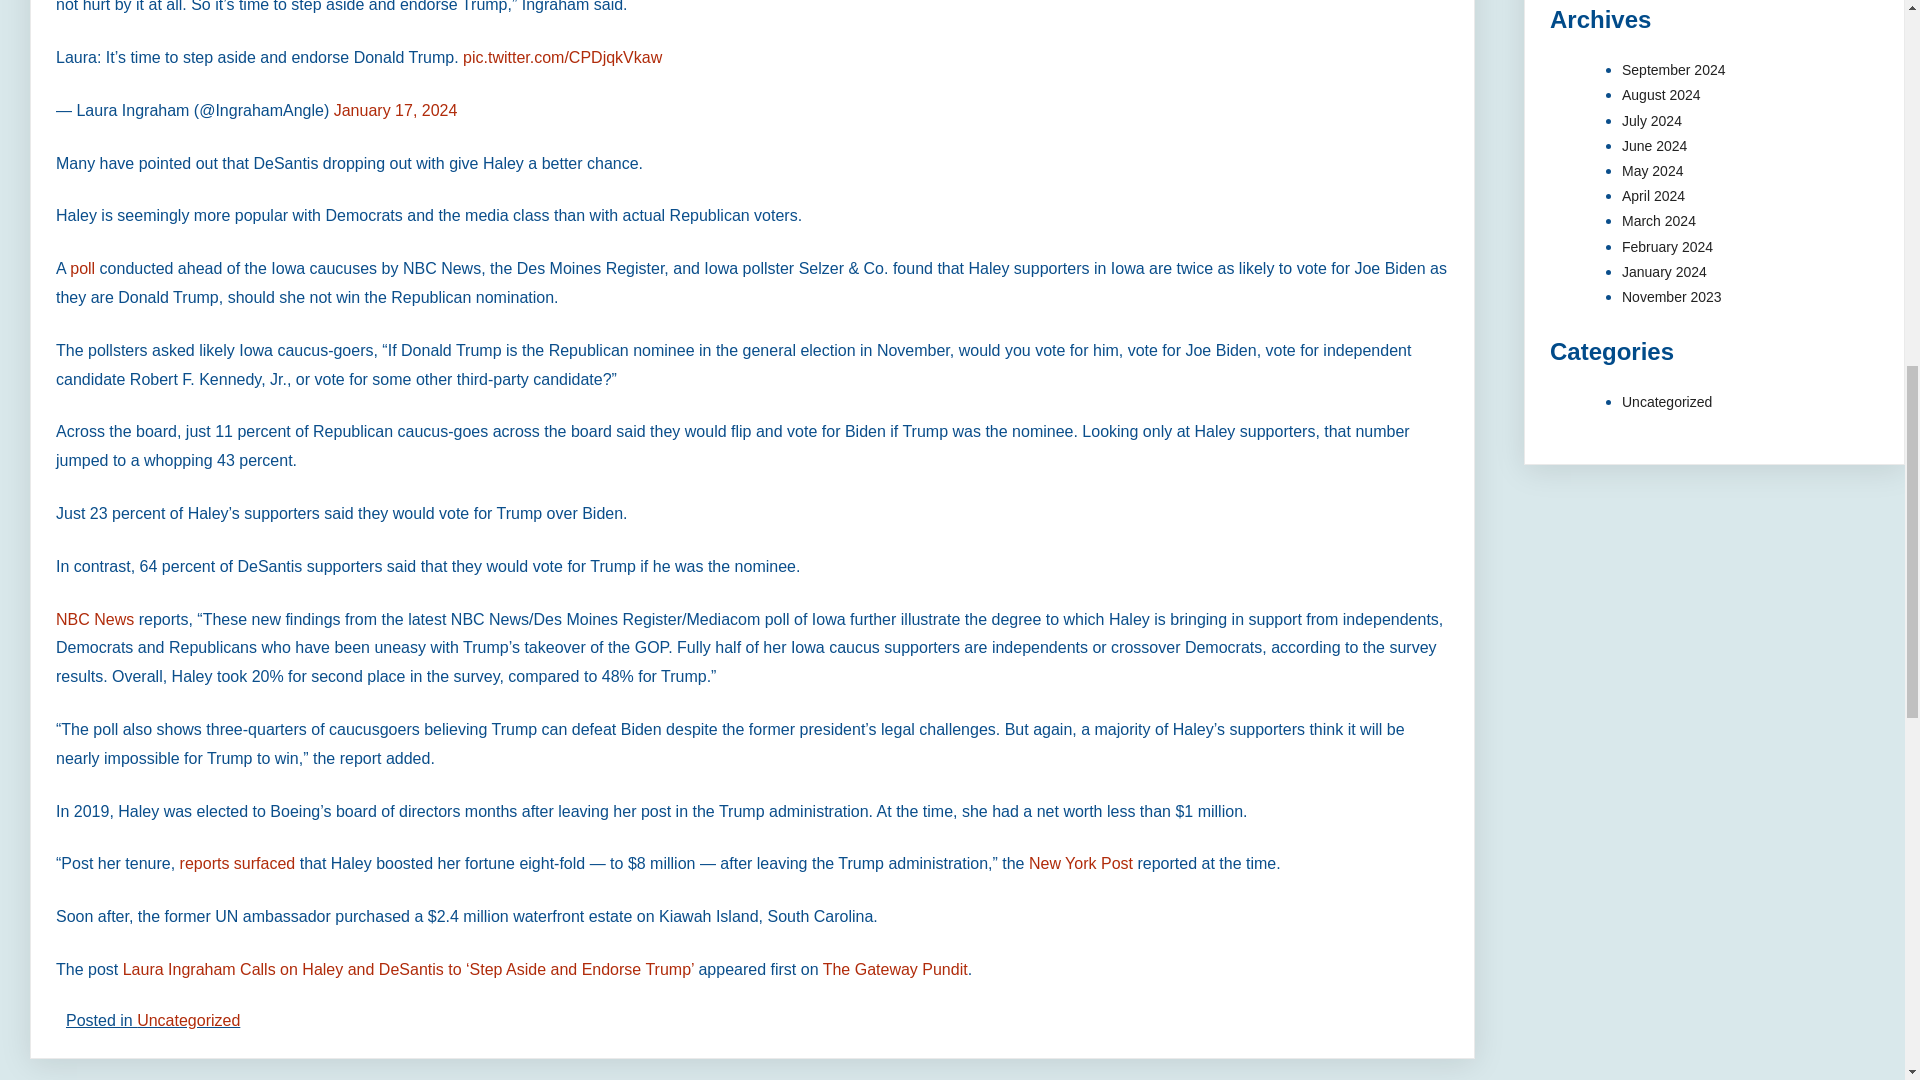 This screenshot has height=1080, width=1920. I want to click on April 2024, so click(1654, 196).